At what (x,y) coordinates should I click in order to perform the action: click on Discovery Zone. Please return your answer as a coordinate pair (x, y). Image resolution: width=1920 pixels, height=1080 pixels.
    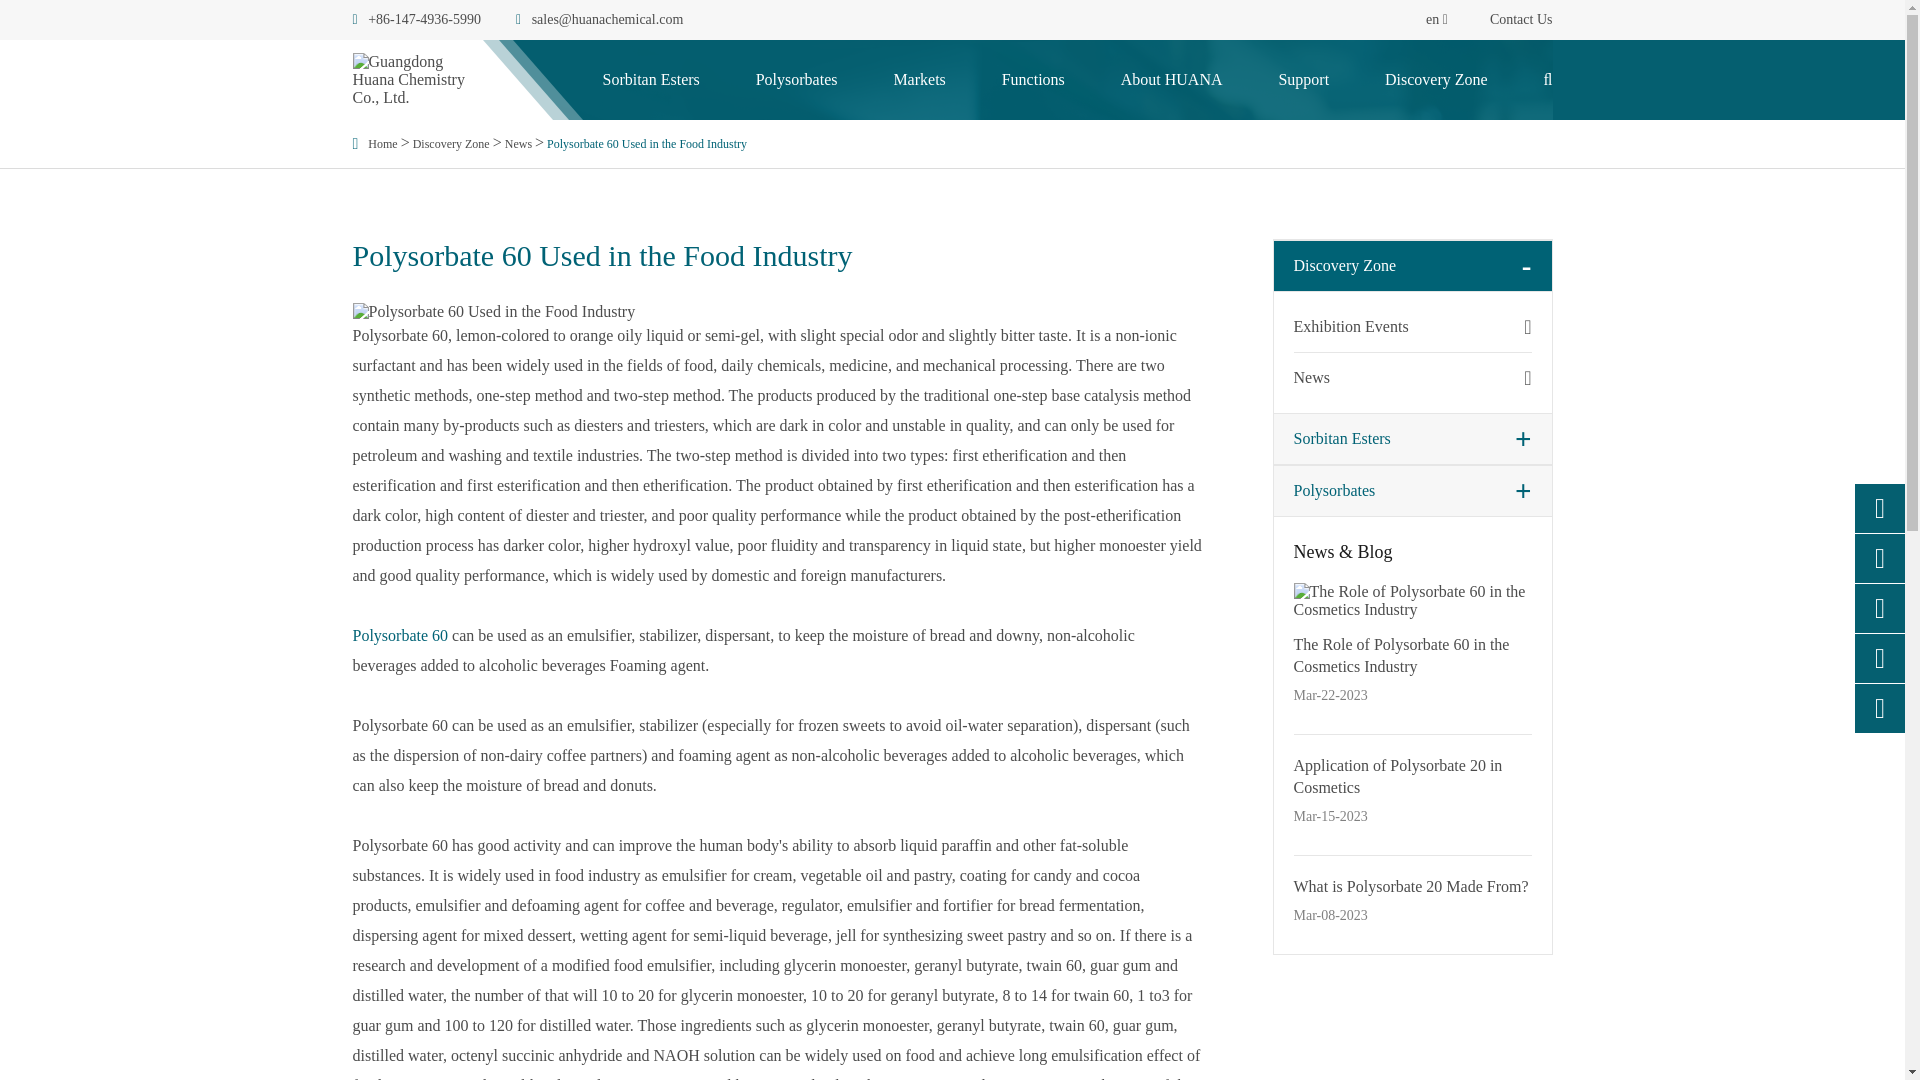
    Looking at the image, I should click on (450, 143).